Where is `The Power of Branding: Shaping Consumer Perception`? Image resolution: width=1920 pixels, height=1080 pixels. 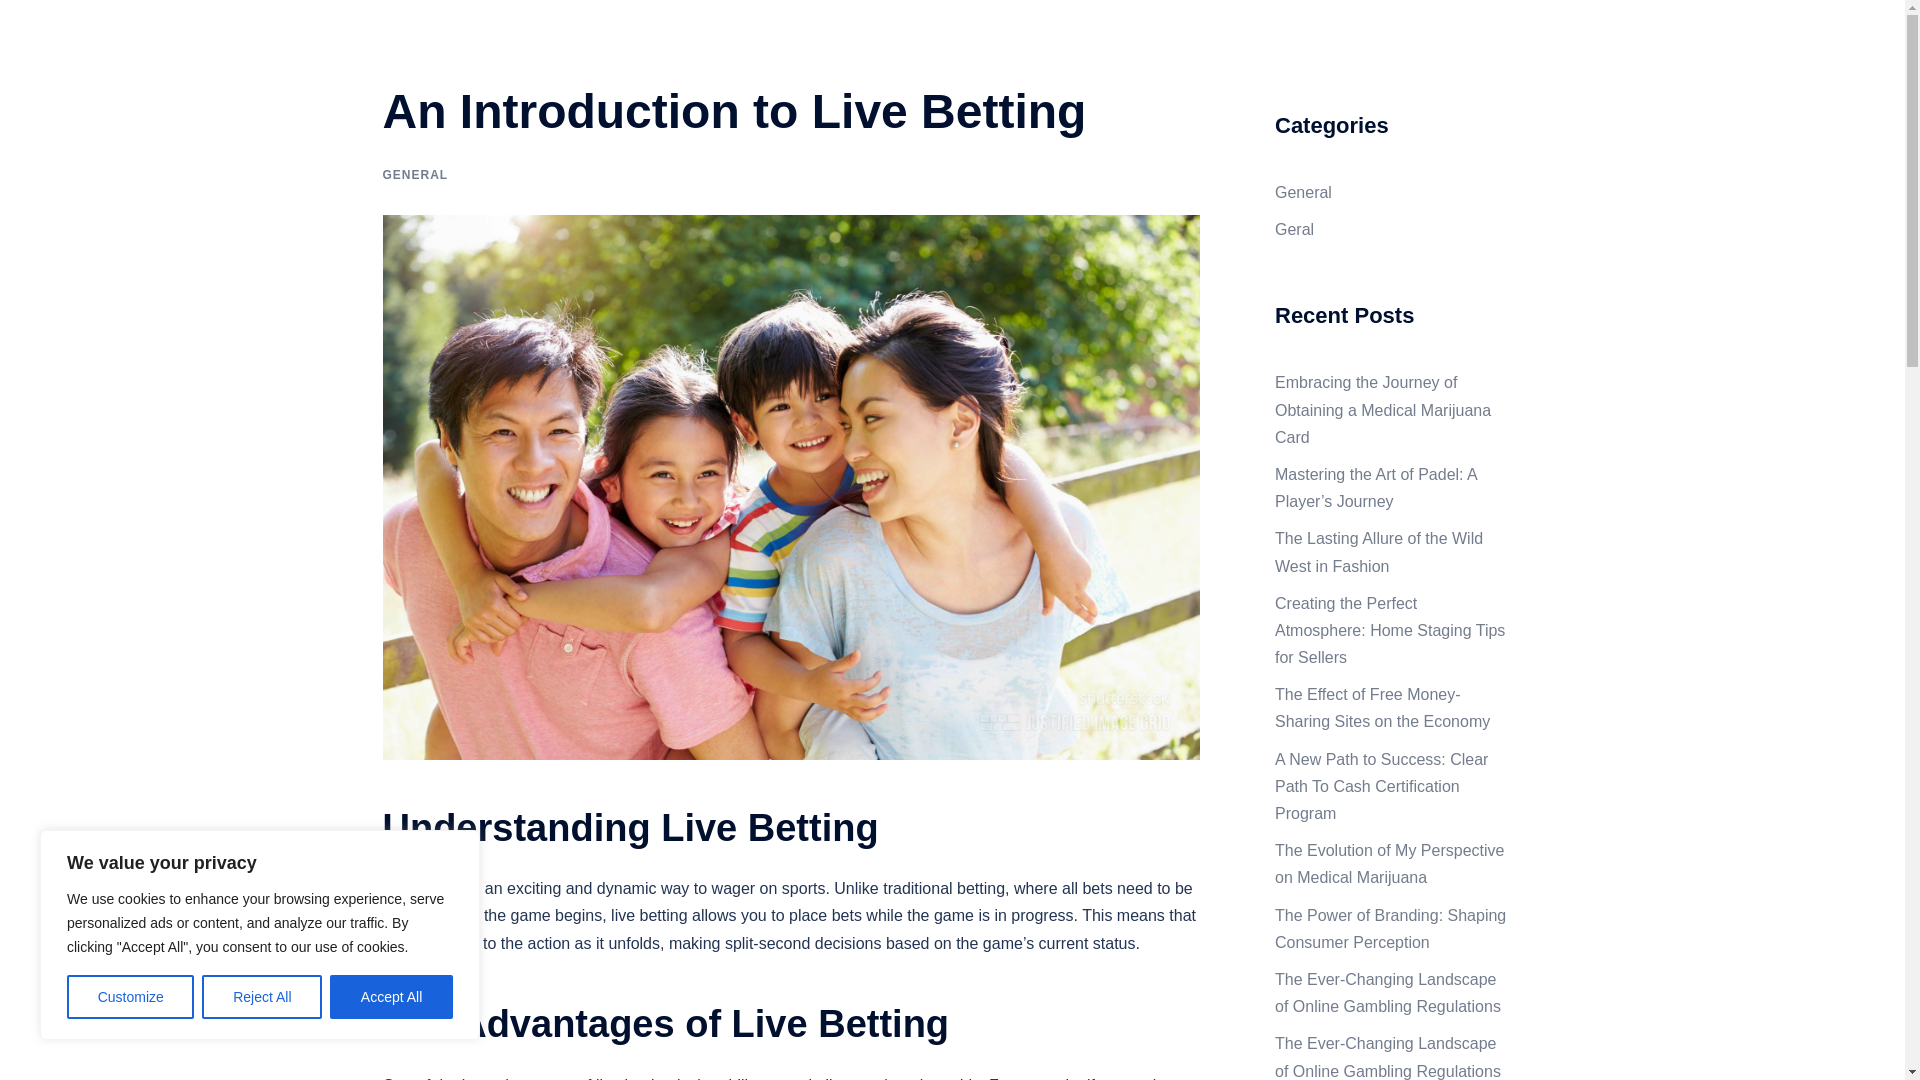
The Power of Branding: Shaping Consumer Perception is located at coordinates (1390, 929).